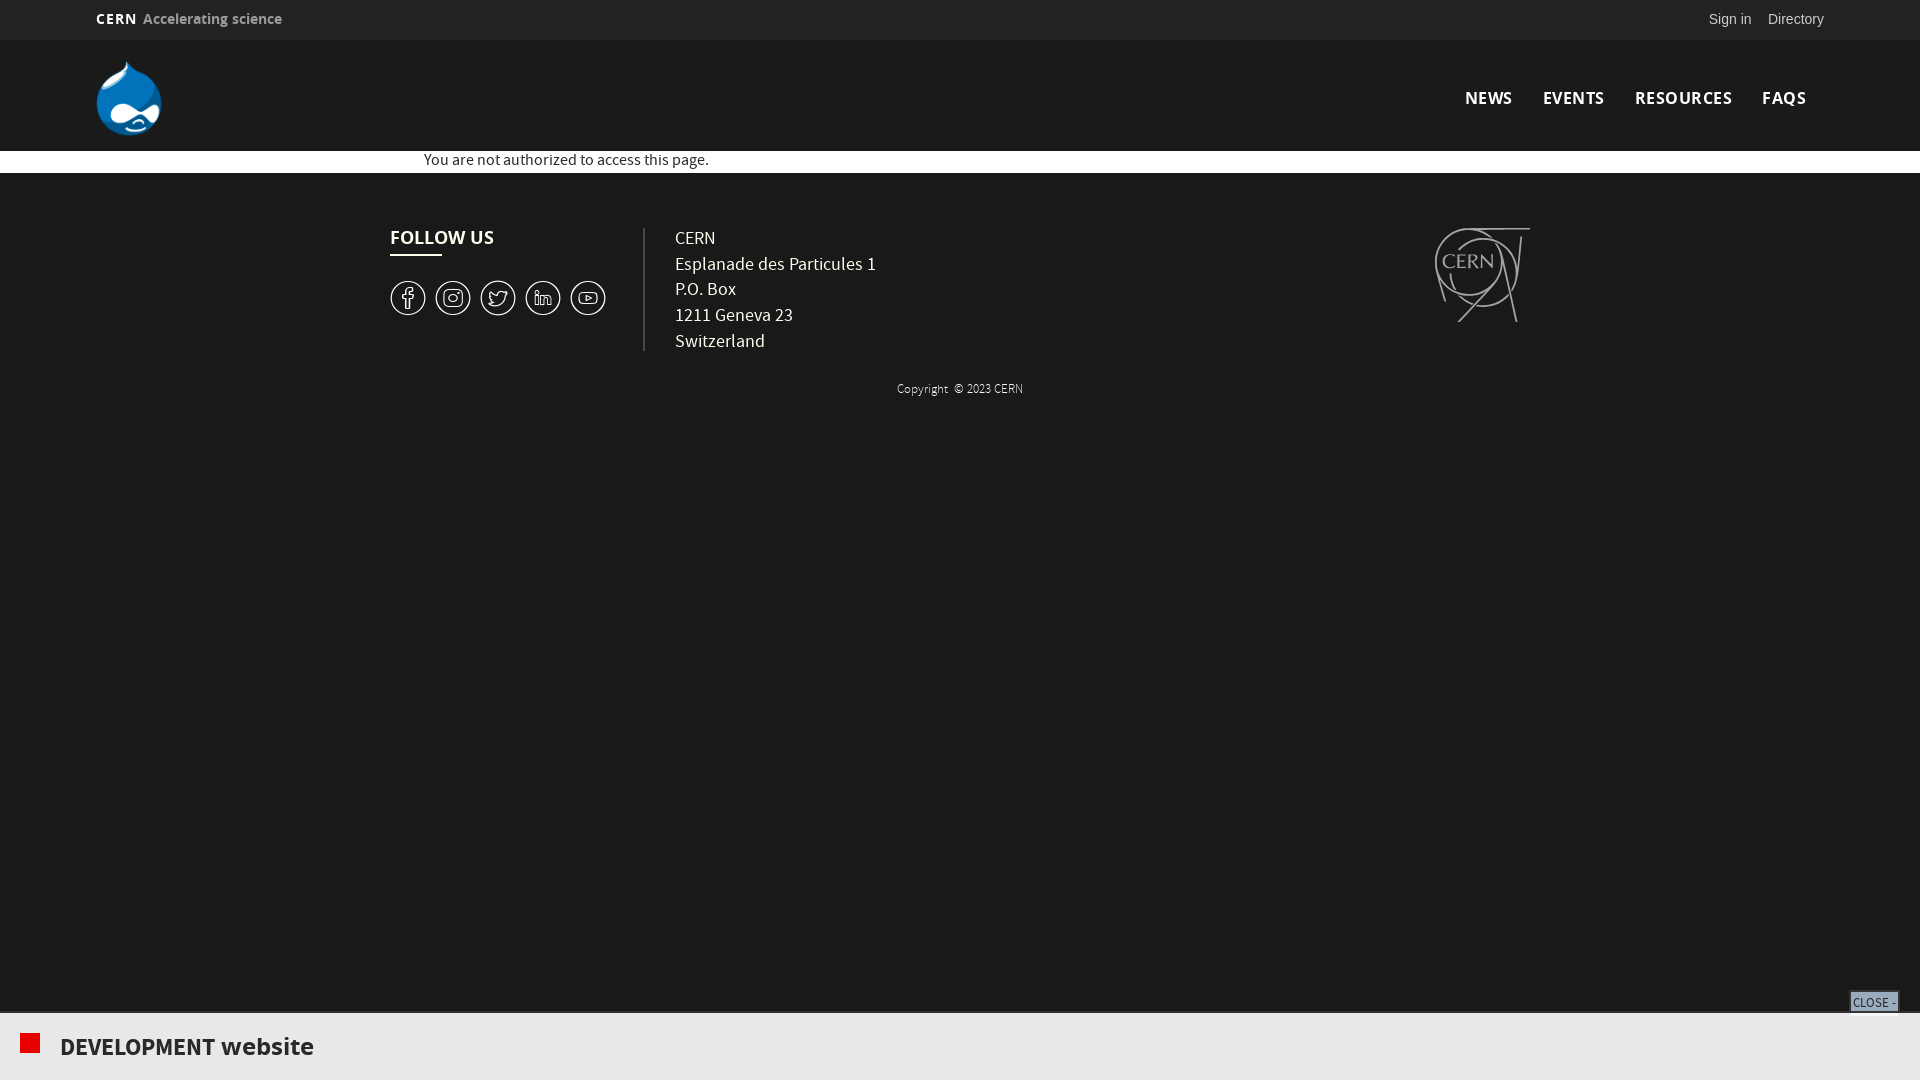 This screenshot has height=1080, width=1920. I want to click on Copyright, so click(924, 390).